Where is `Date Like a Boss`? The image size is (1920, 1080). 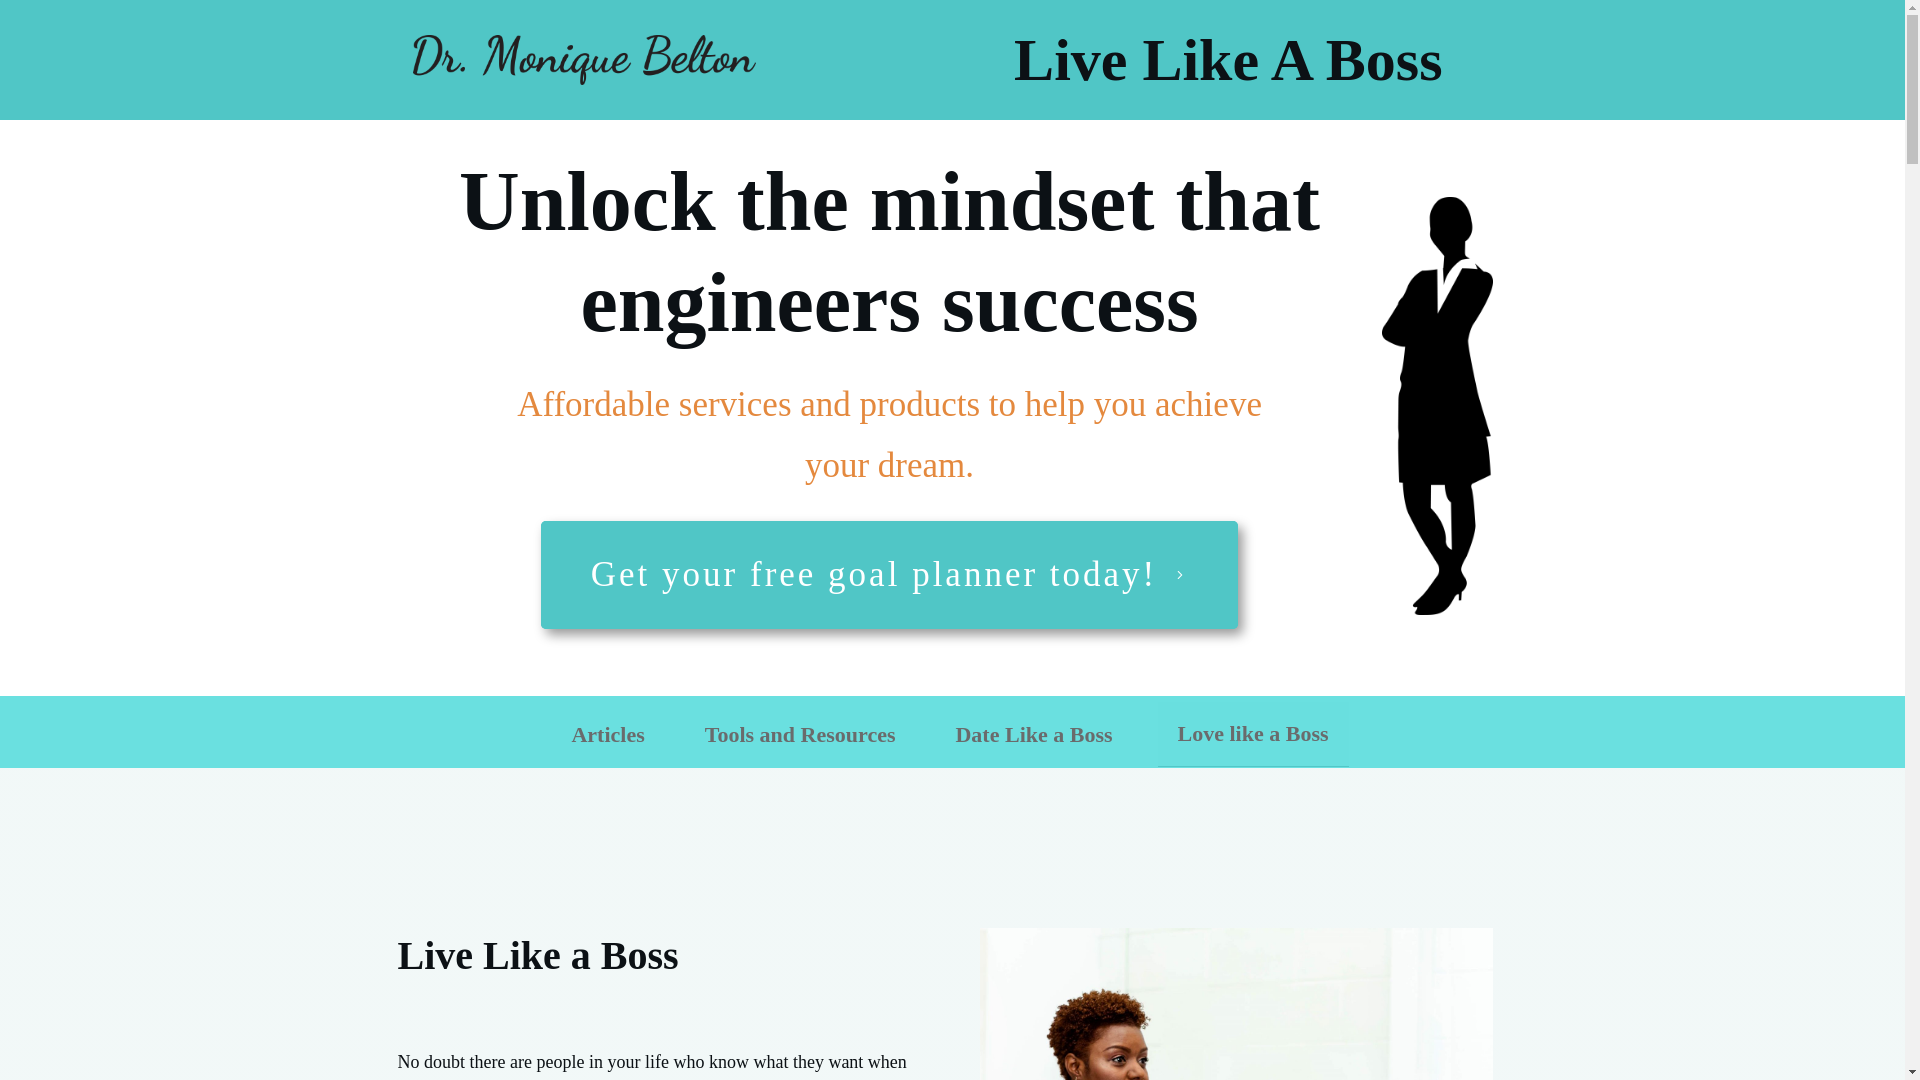
Date Like a Boss is located at coordinates (1032, 734).